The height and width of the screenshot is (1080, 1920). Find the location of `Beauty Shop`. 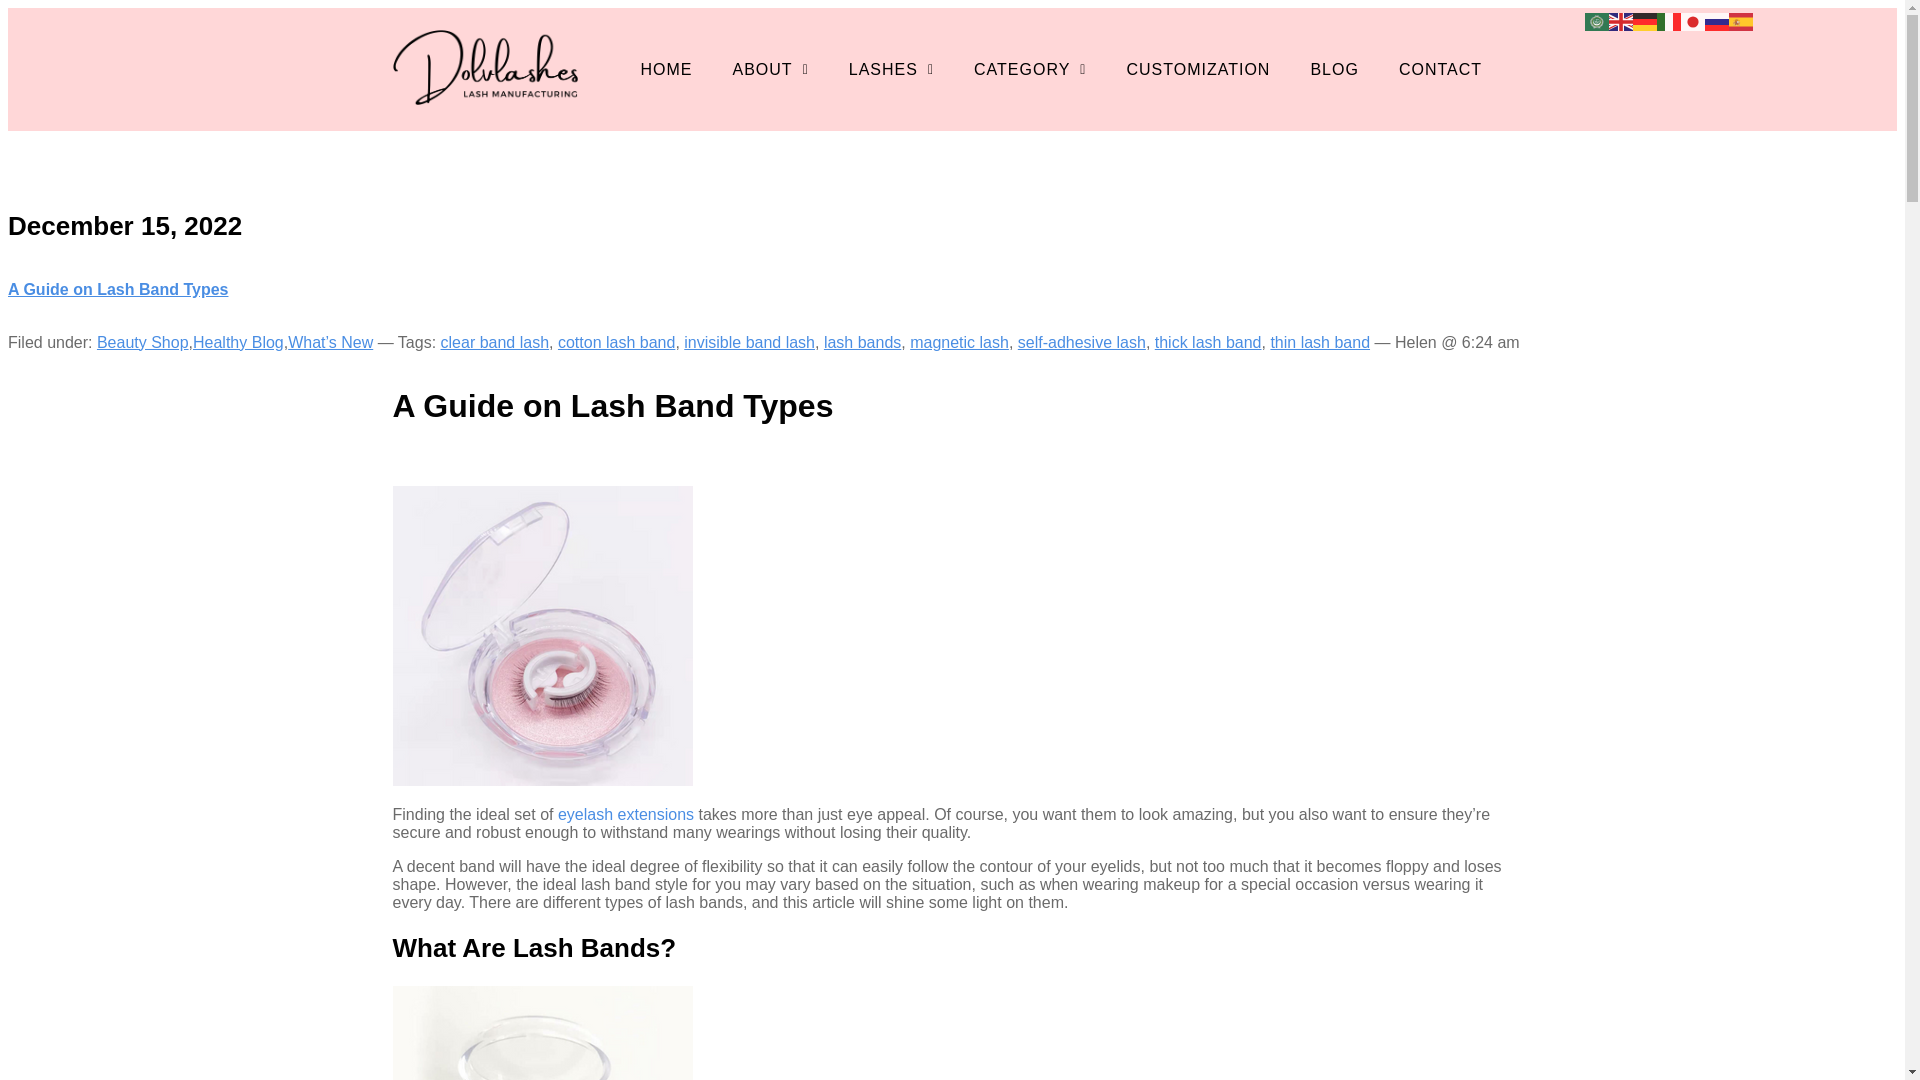

Beauty Shop is located at coordinates (142, 342).